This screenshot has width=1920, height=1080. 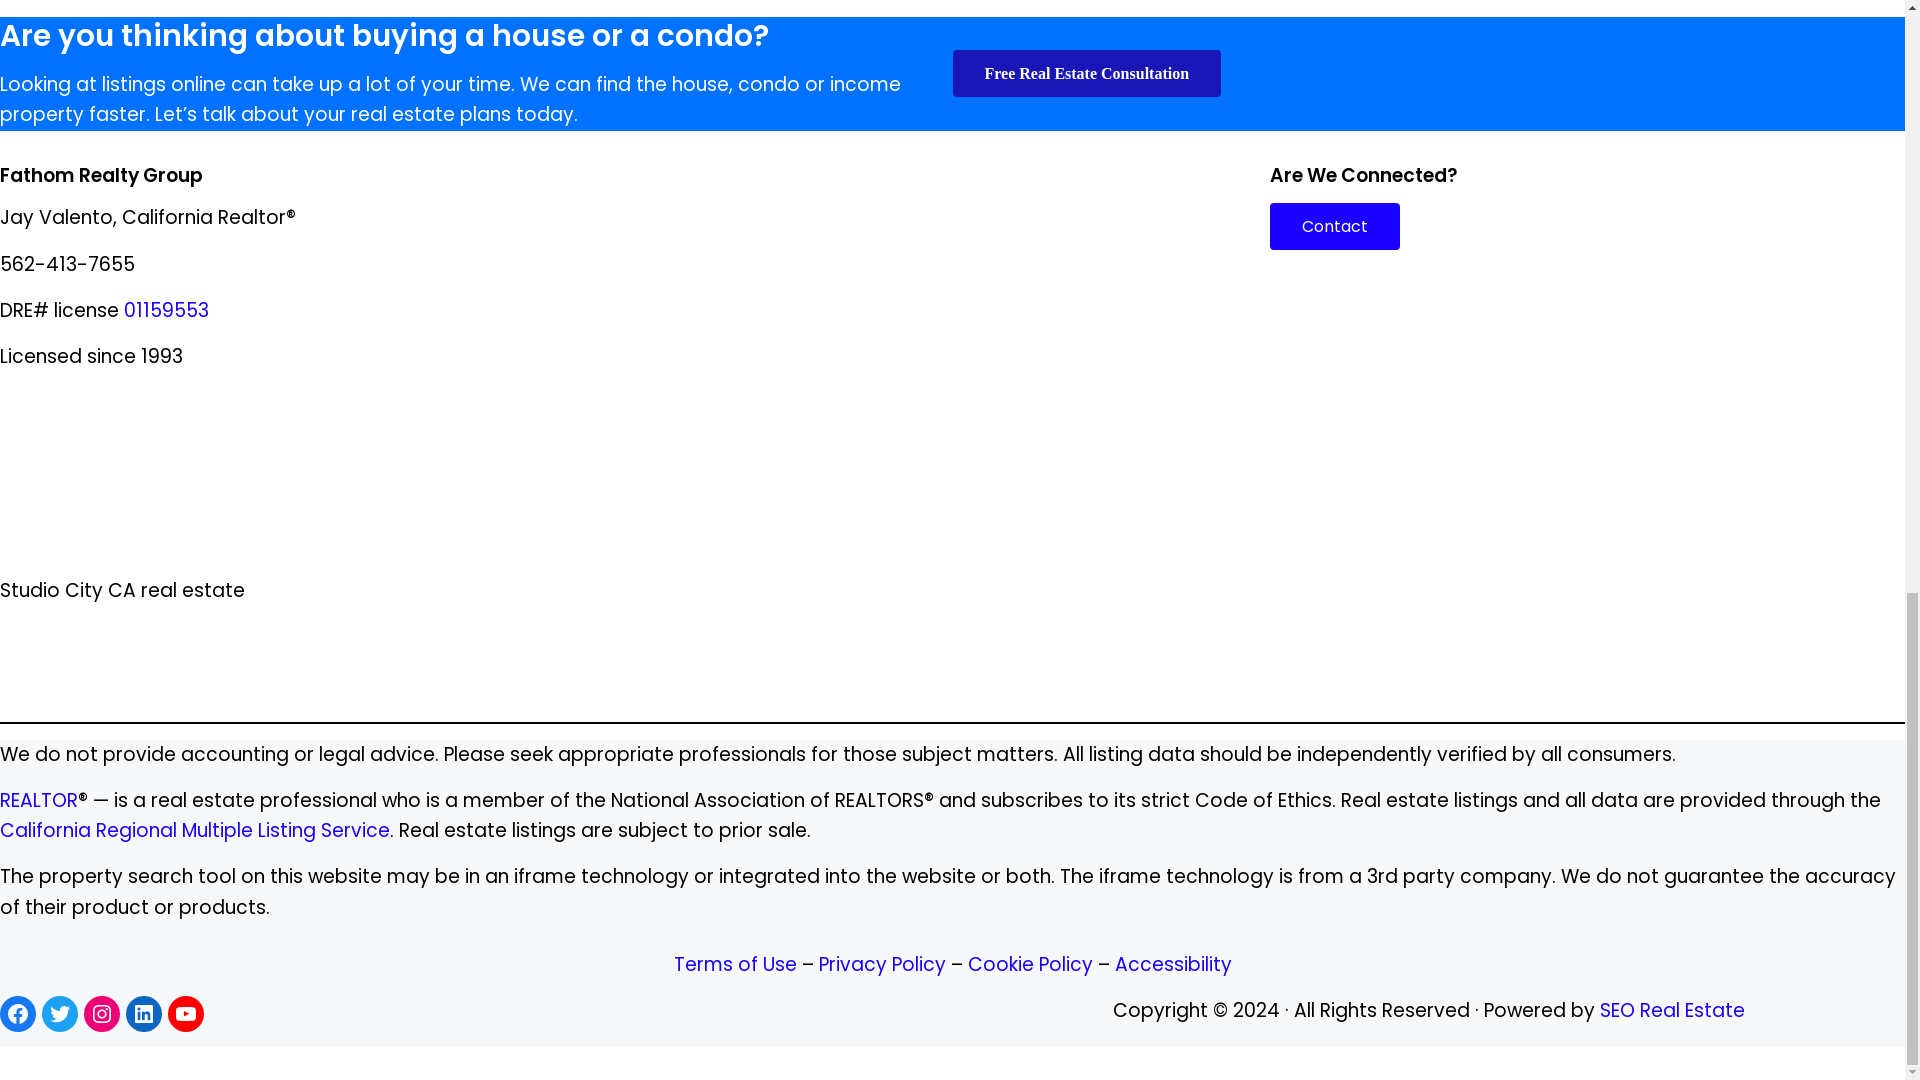 I want to click on REALTOR, so click(x=39, y=800).